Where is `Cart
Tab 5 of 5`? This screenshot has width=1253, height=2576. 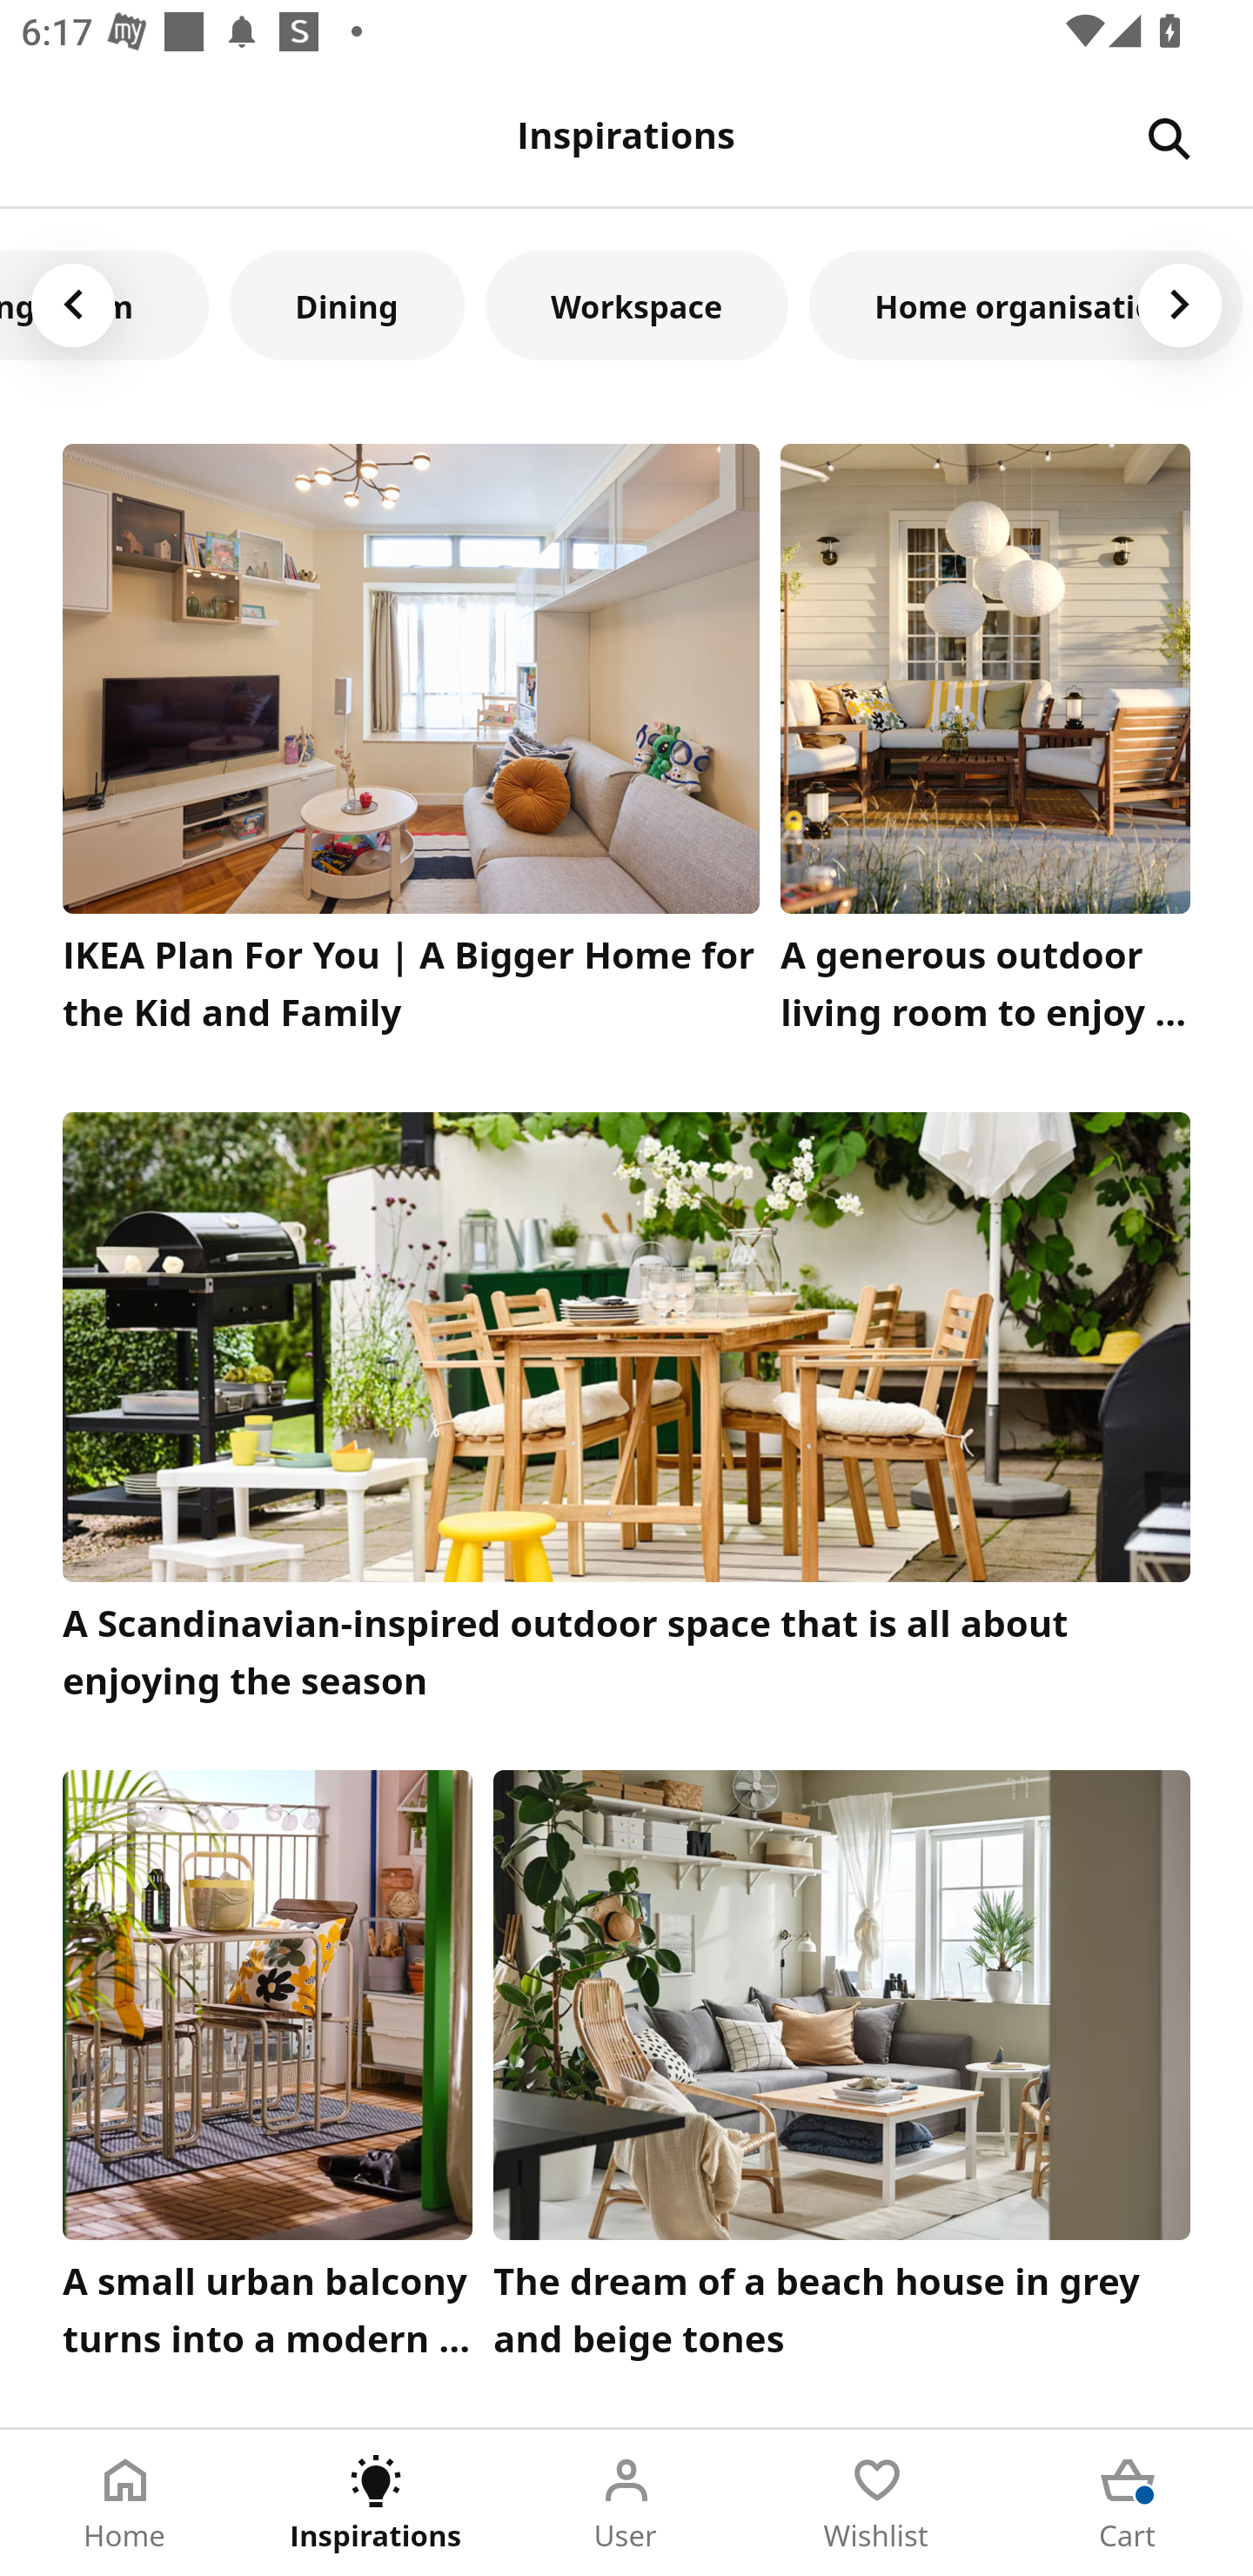 Cart
Tab 5 of 5 is located at coordinates (1128, 2503).